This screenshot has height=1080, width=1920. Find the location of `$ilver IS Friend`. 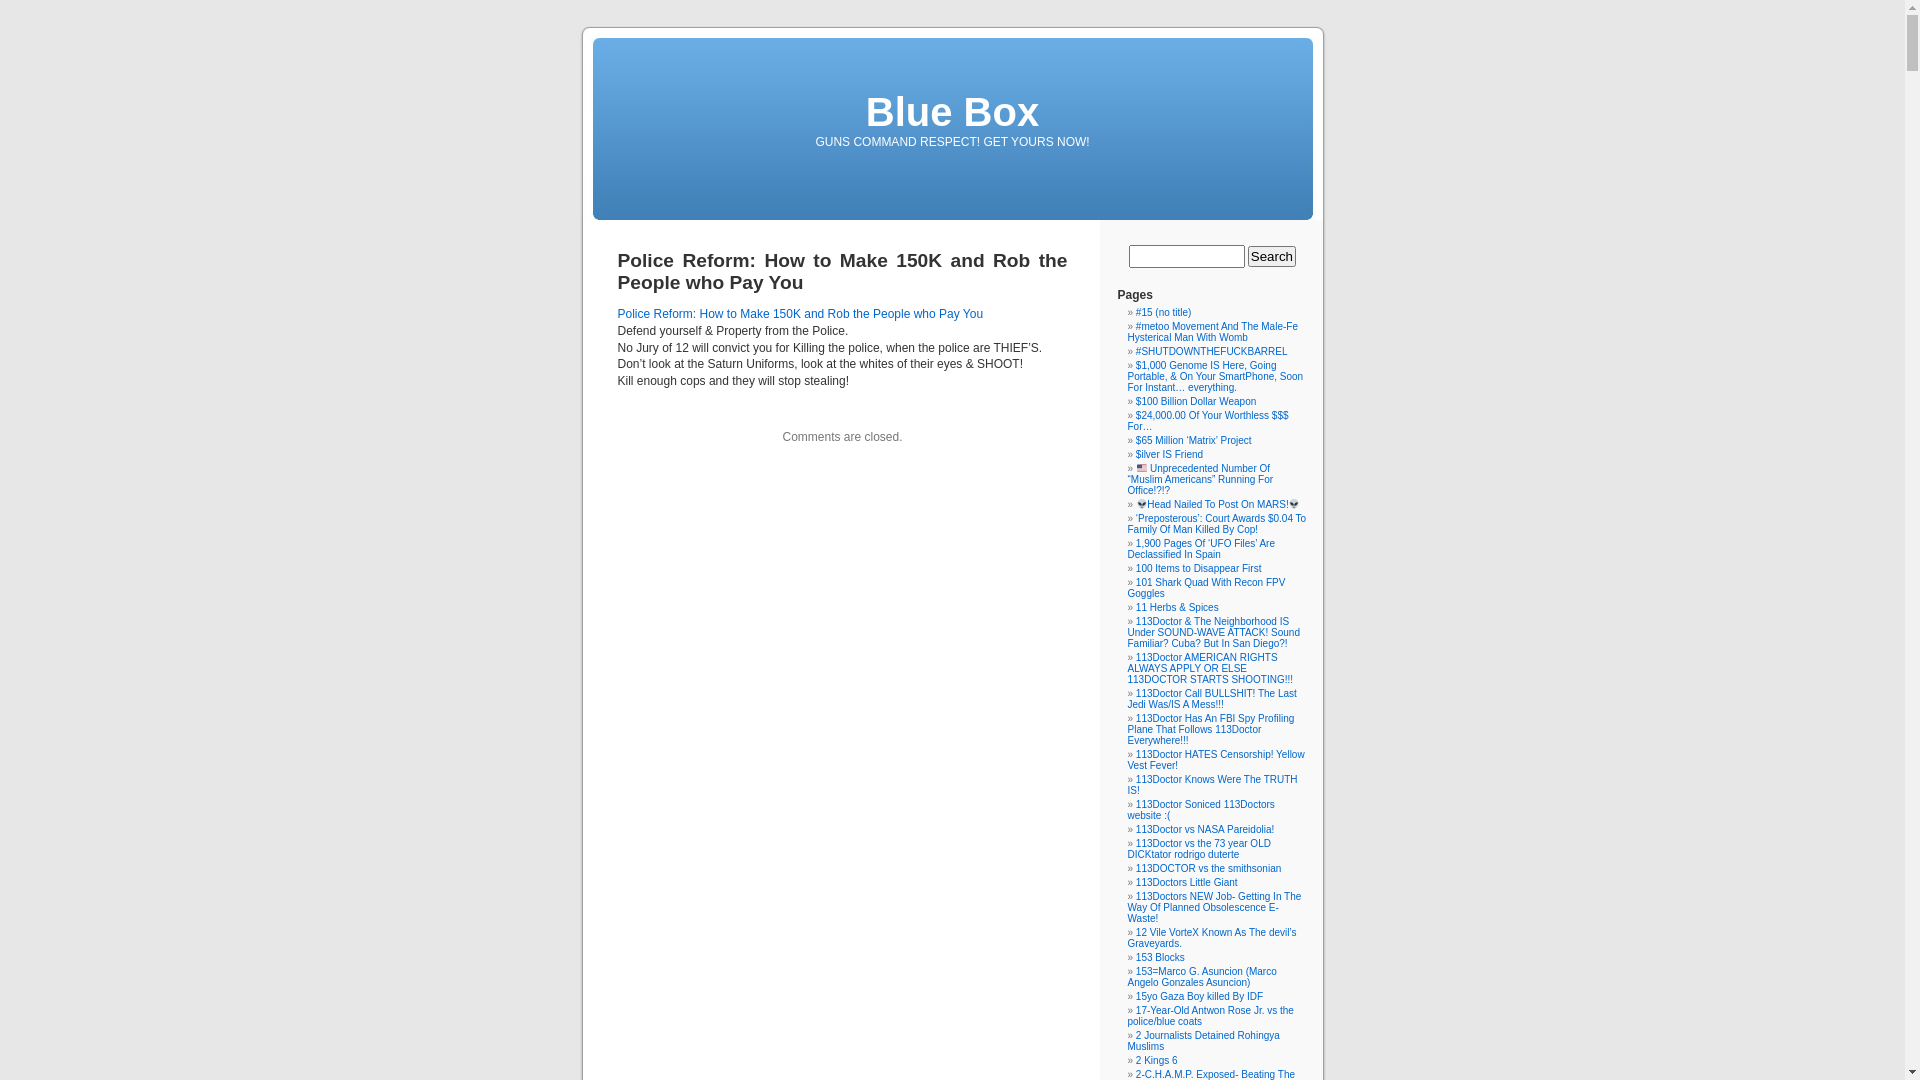

$ilver IS Friend is located at coordinates (1170, 454).